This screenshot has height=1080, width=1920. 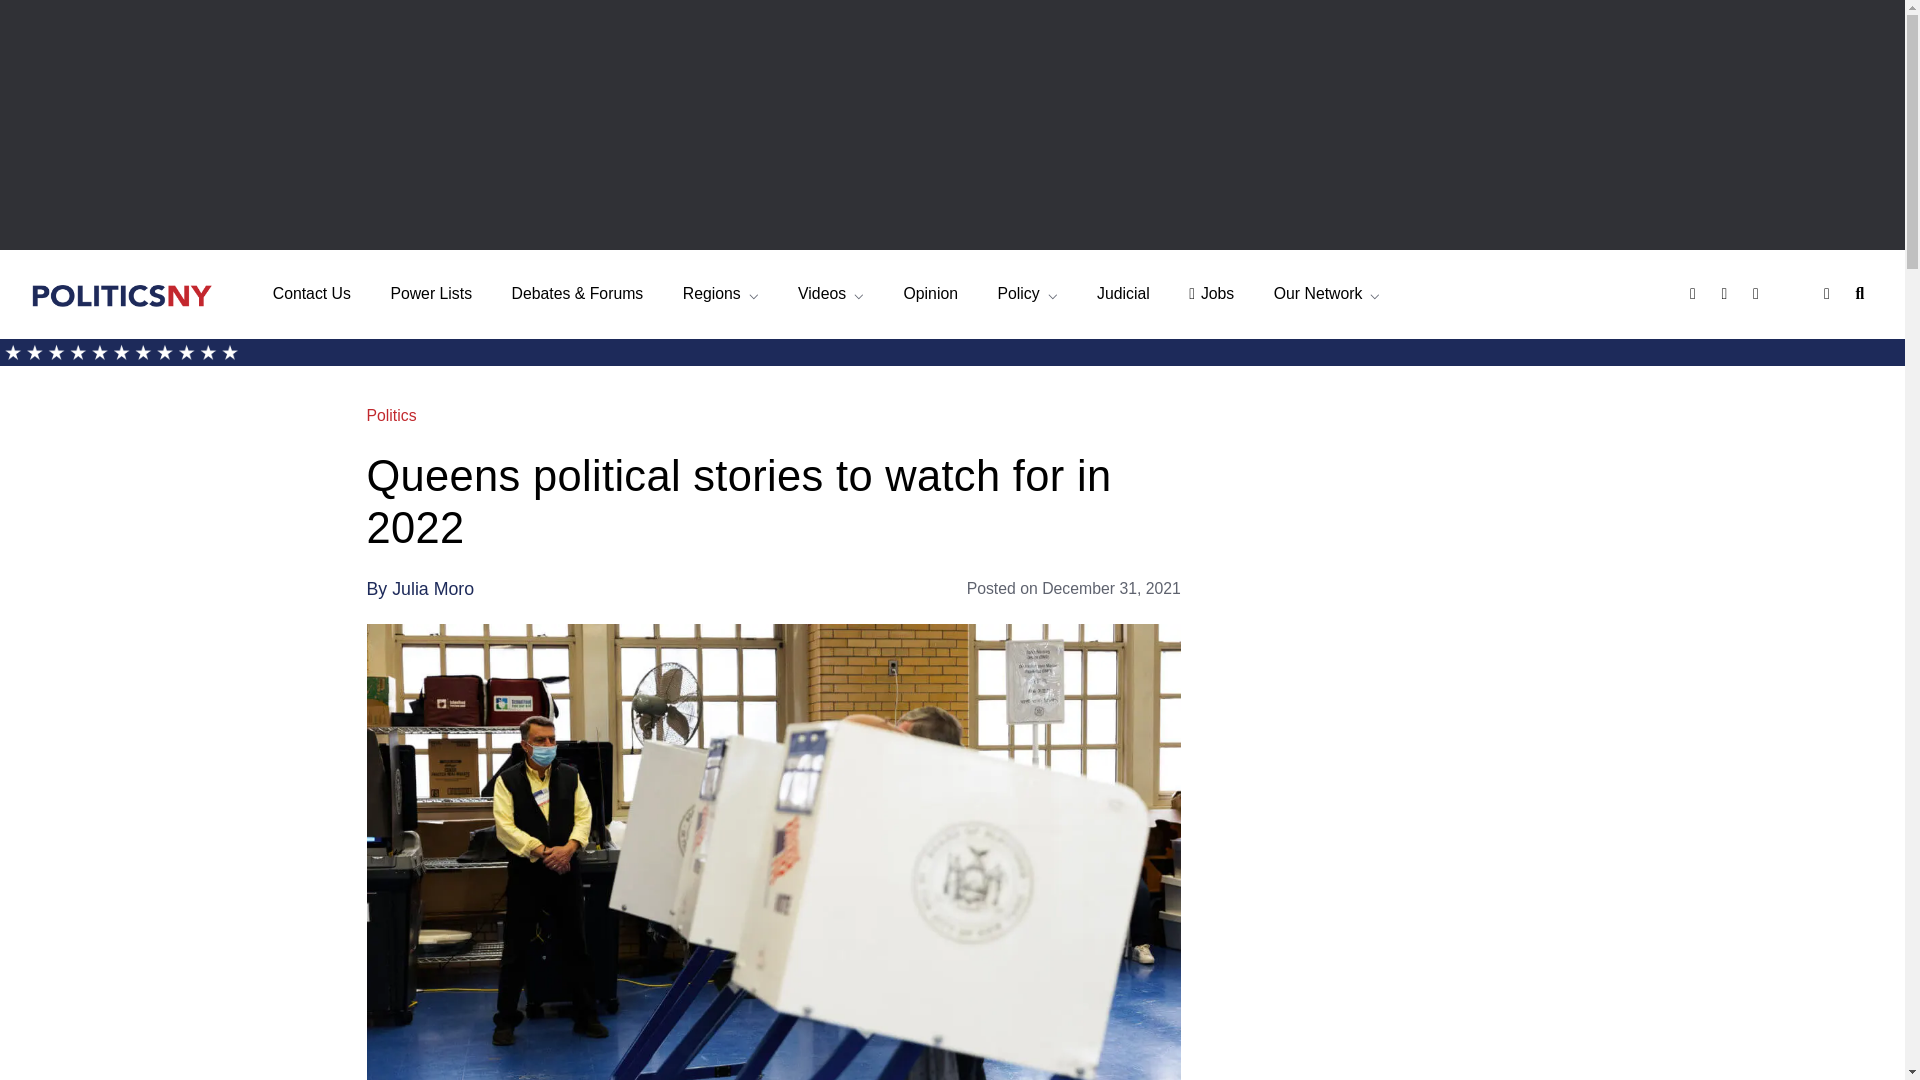 I want to click on Judicial, so click(x=1123, y=294).